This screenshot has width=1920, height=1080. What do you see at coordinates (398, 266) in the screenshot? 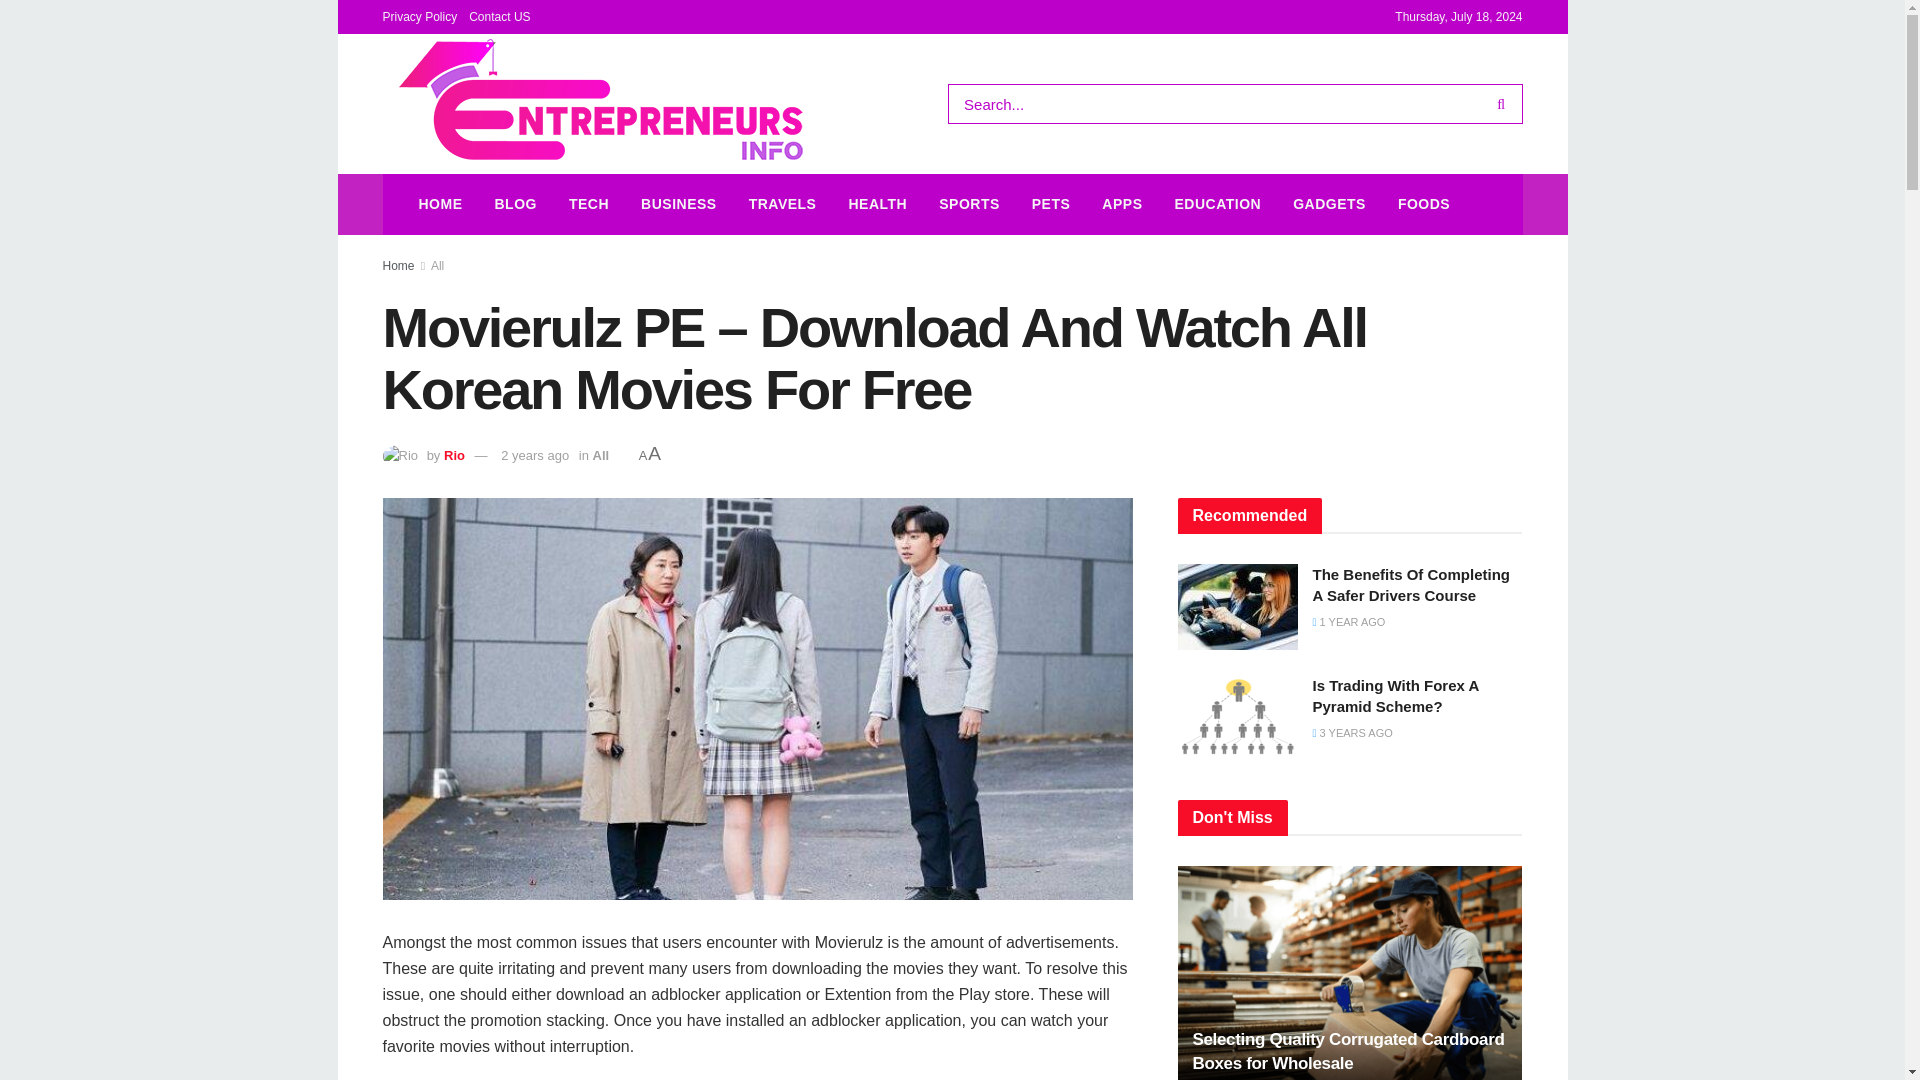
I see `Home` at bounding box center [398, 266].